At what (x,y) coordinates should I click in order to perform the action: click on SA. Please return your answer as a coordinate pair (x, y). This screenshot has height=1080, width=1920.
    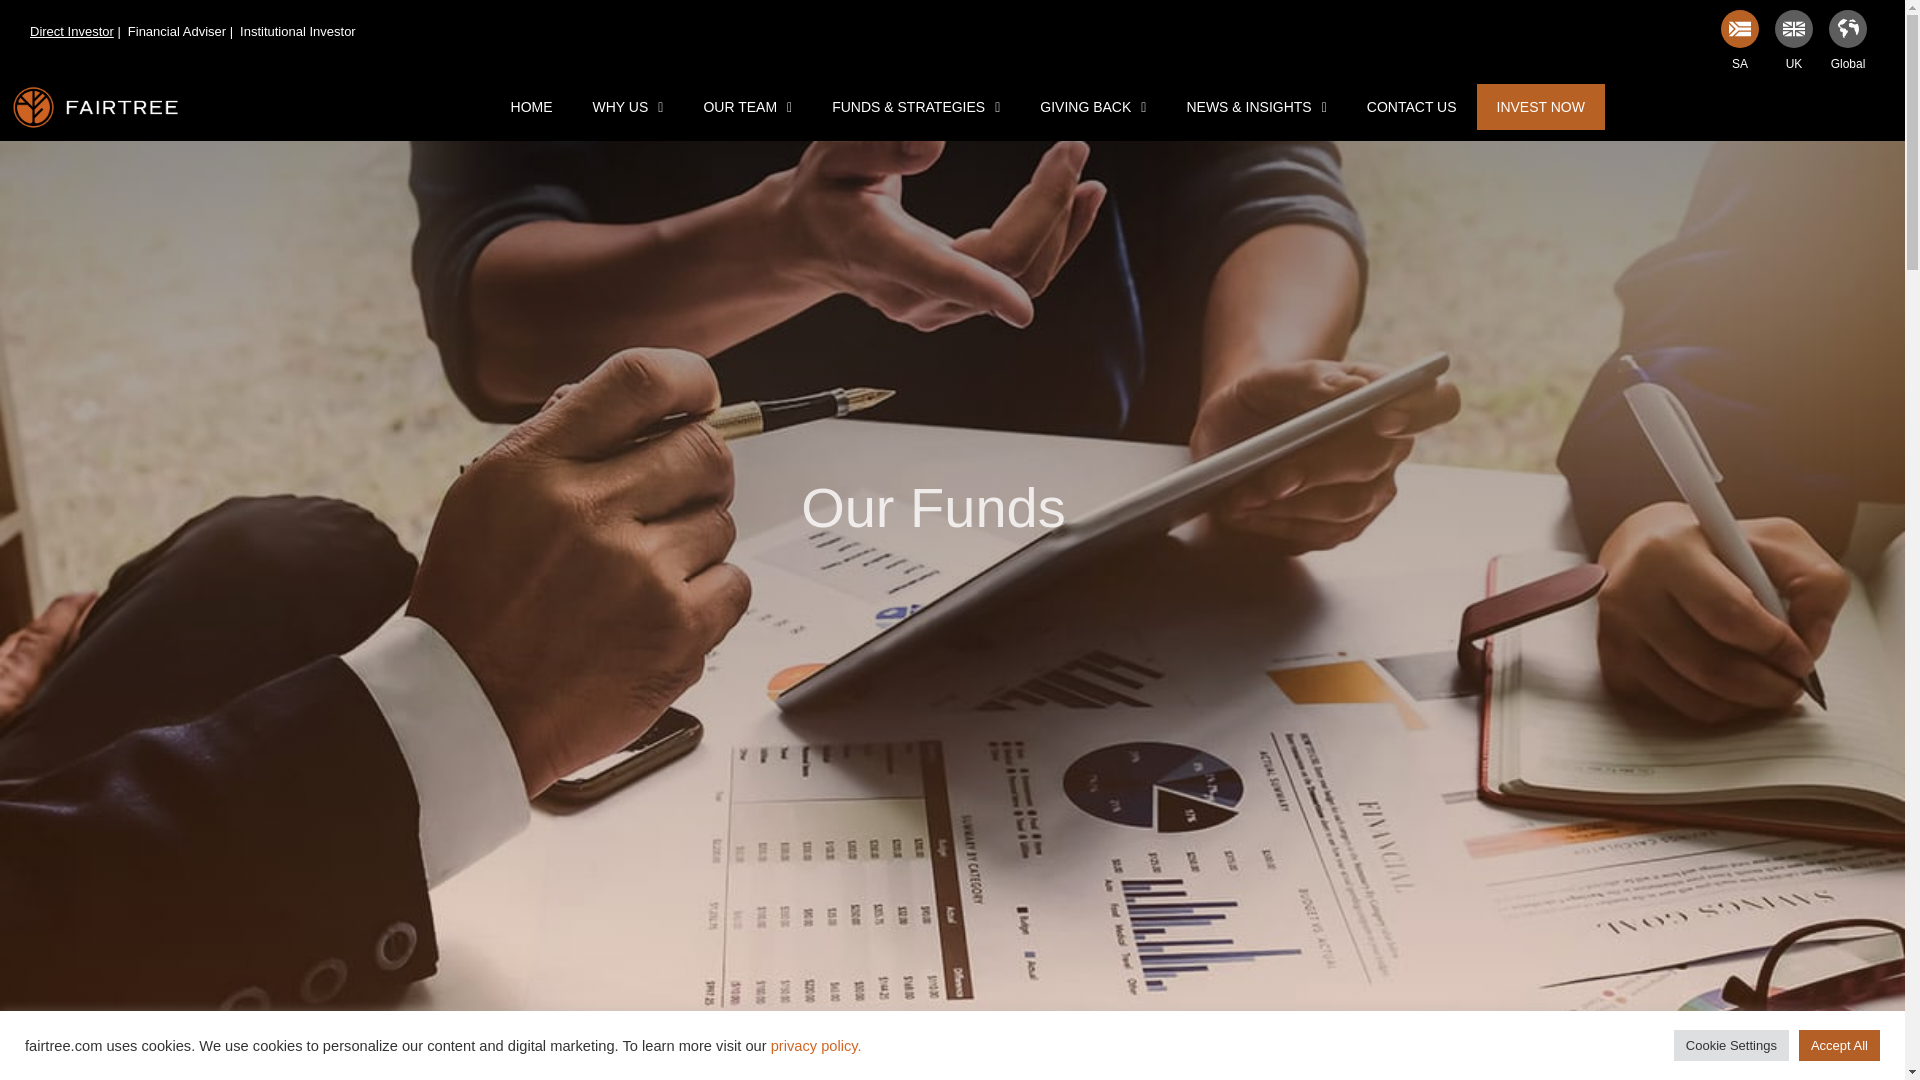
    Looking at the image, I should click on (1739, 63).